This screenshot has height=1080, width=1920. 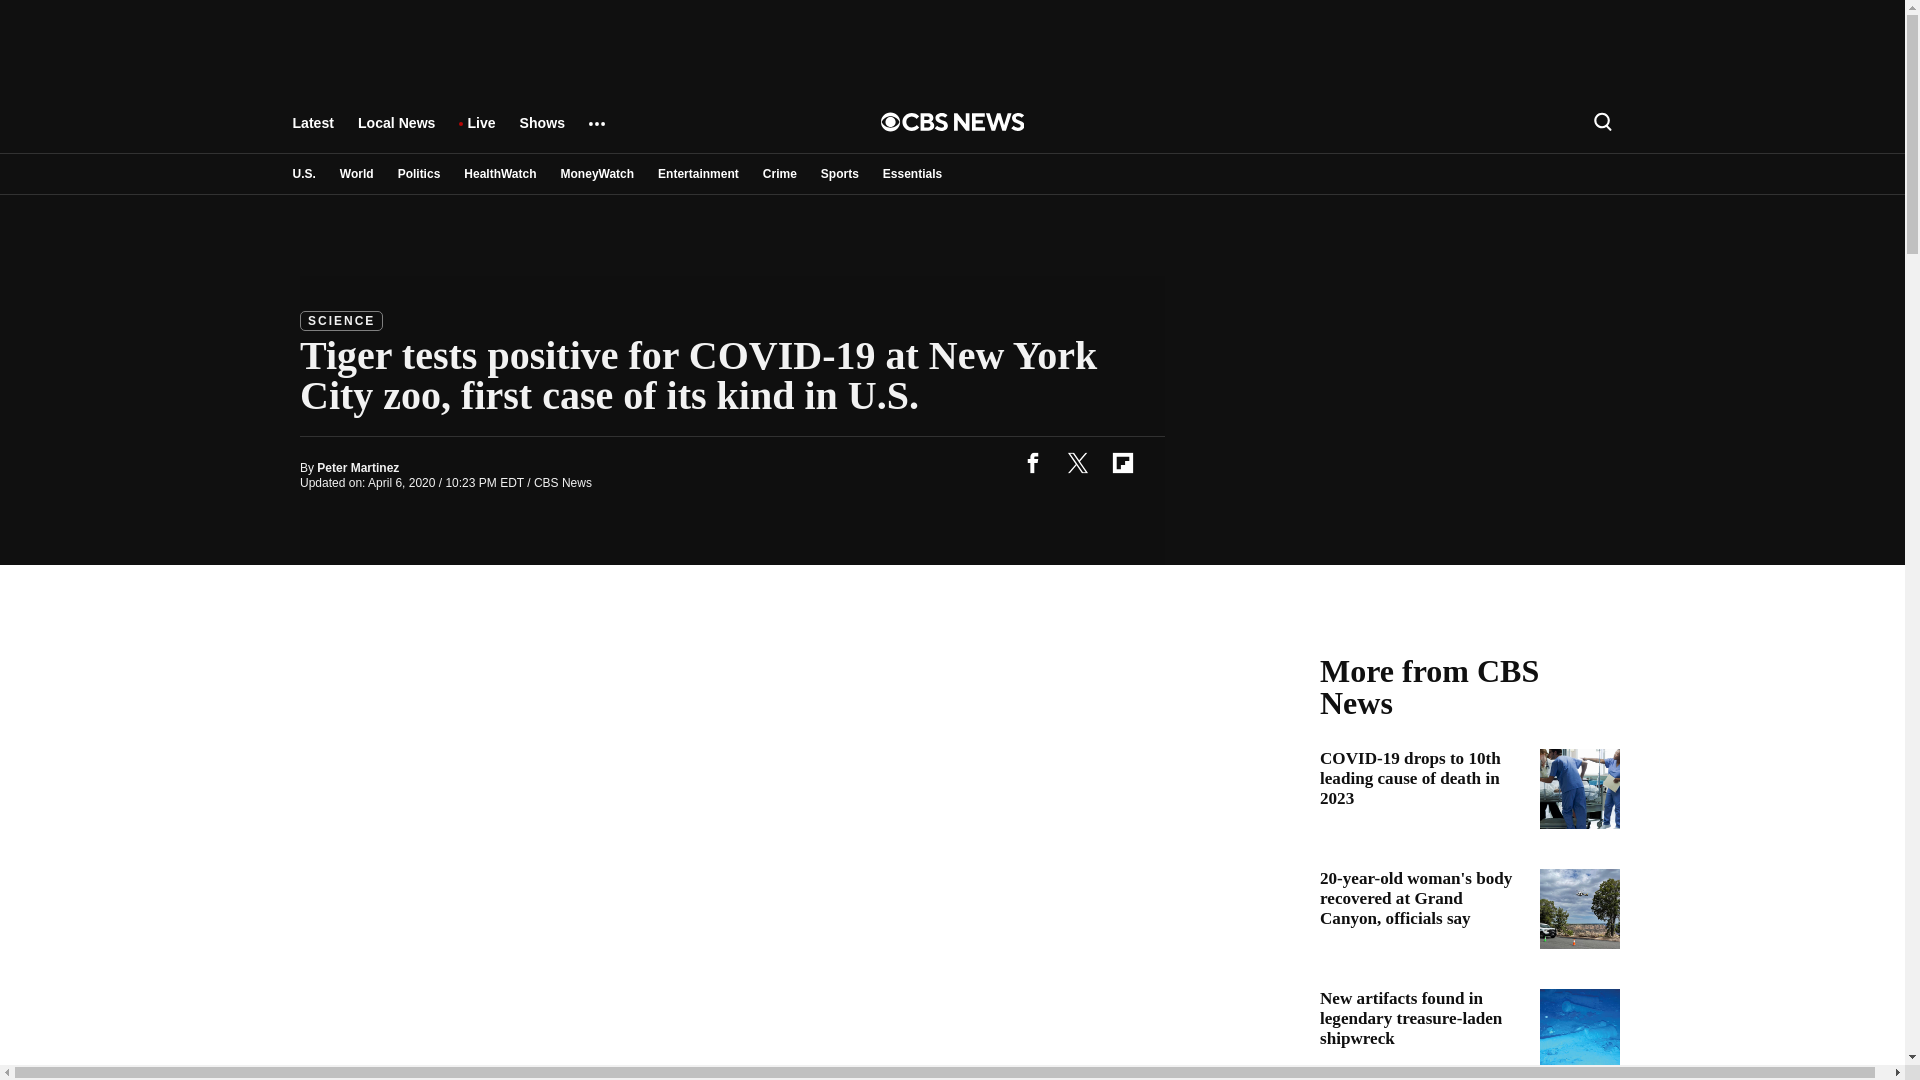 What do you see at coordinates (1032, 462) in the screenshot?
I see `facebook` at bounding box center [1032, 462].